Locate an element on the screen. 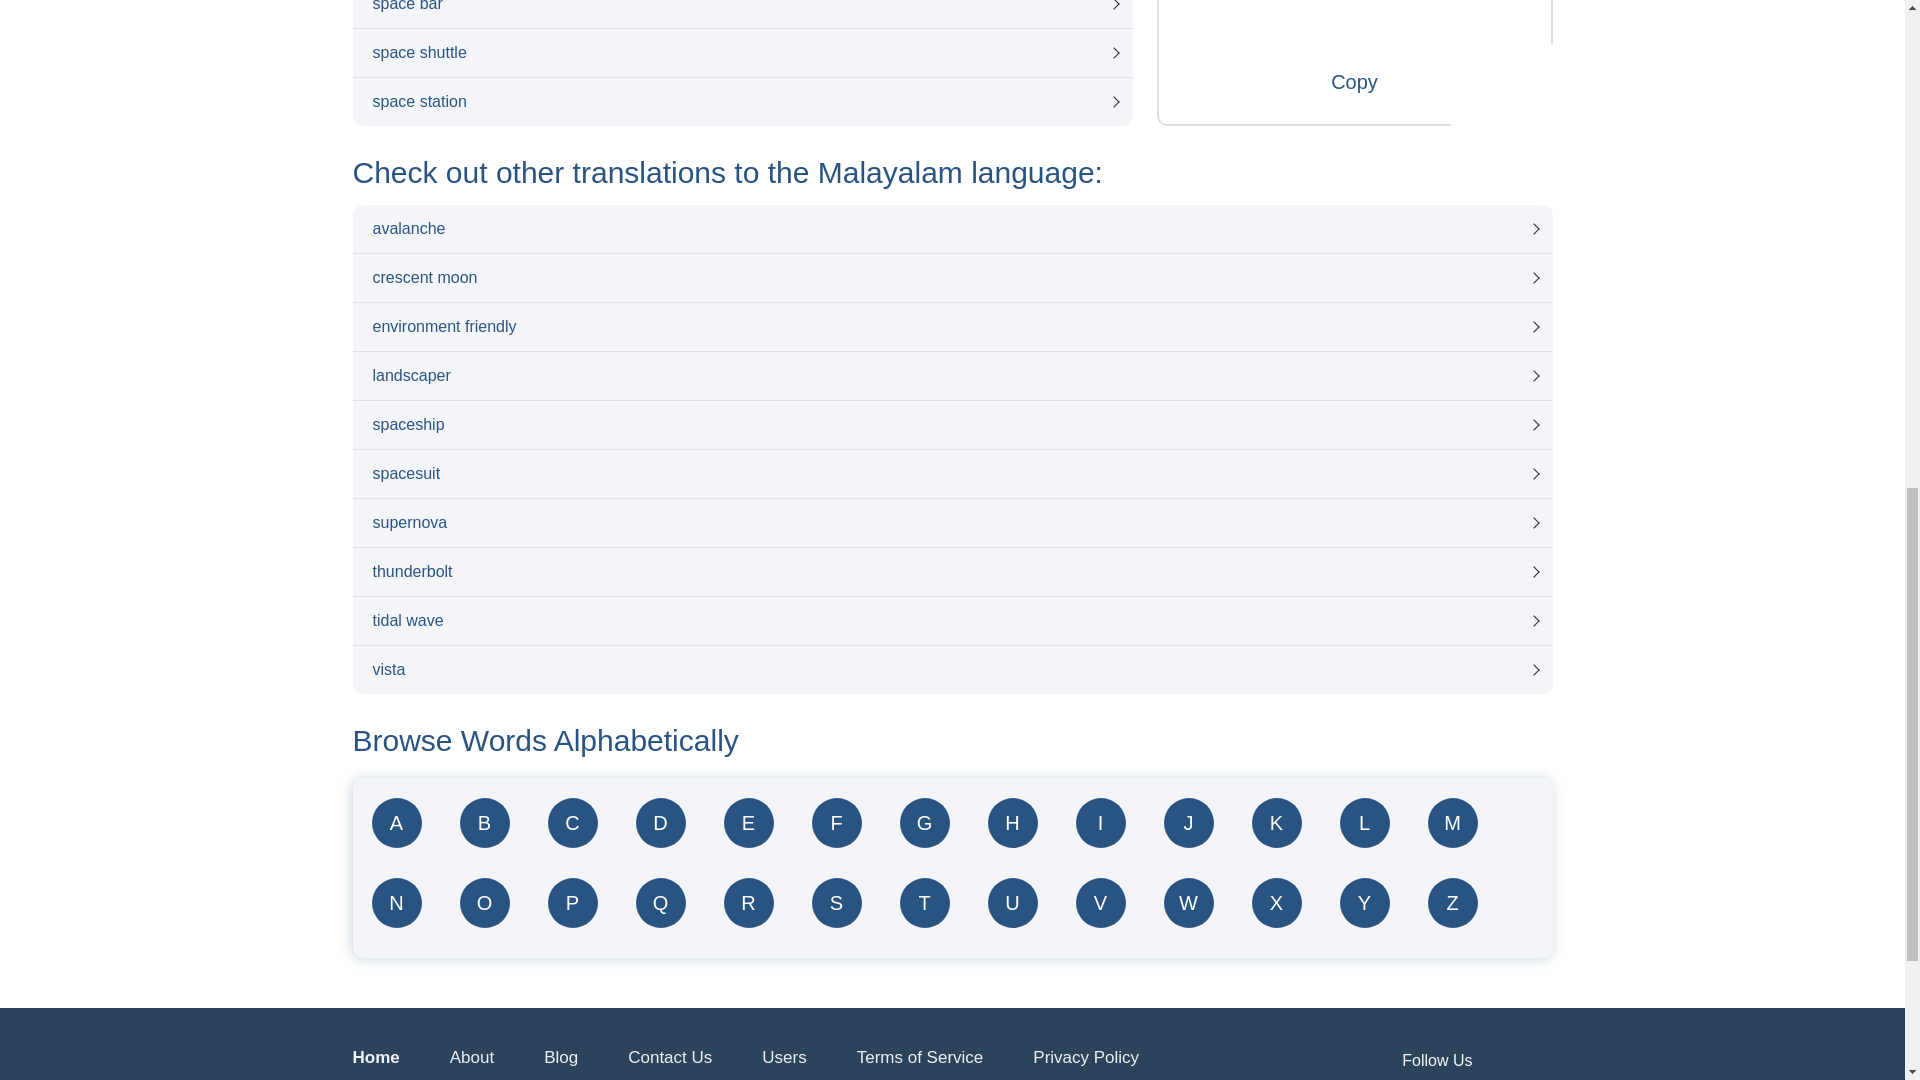  supernova is located at coordinates (951, 522).